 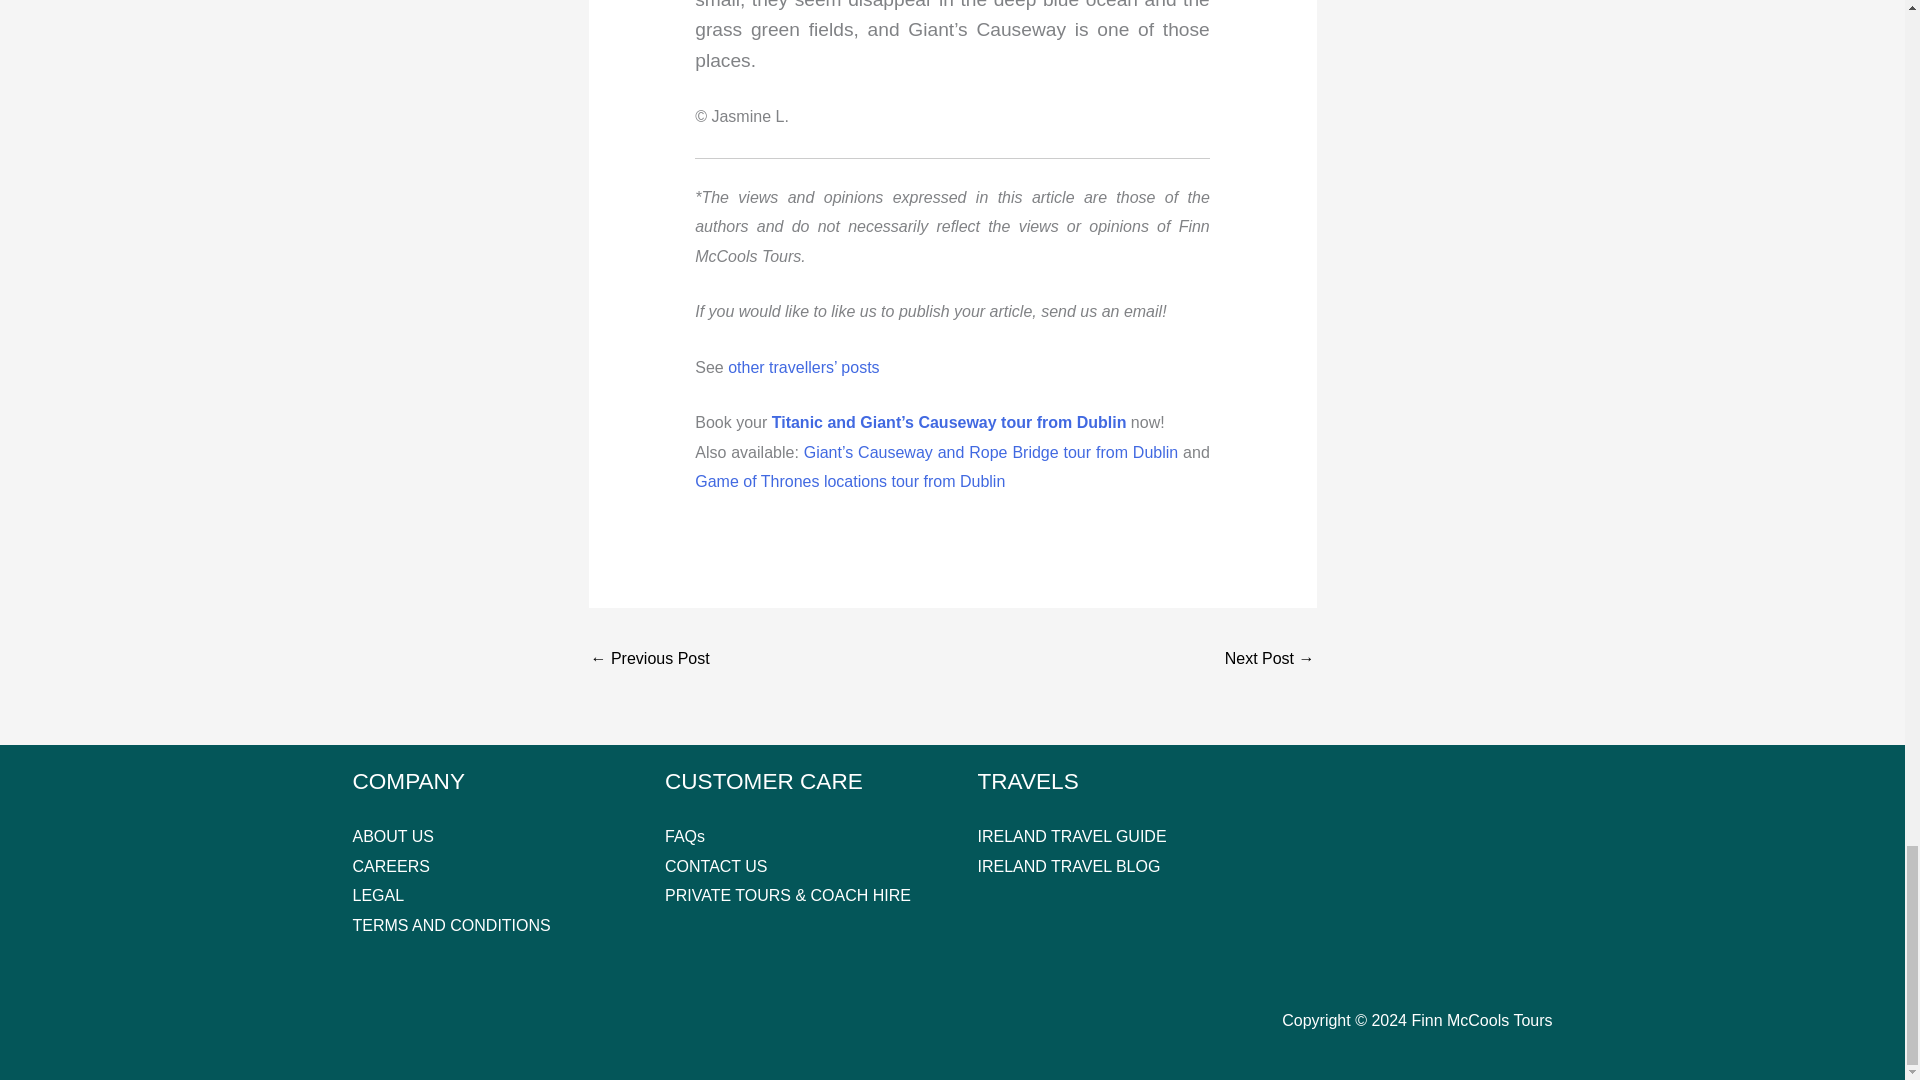 What do you see at coordinates (648, 660) in the screenshot?
I see `Cliffs of Moher` at bounding box center [648, 660].